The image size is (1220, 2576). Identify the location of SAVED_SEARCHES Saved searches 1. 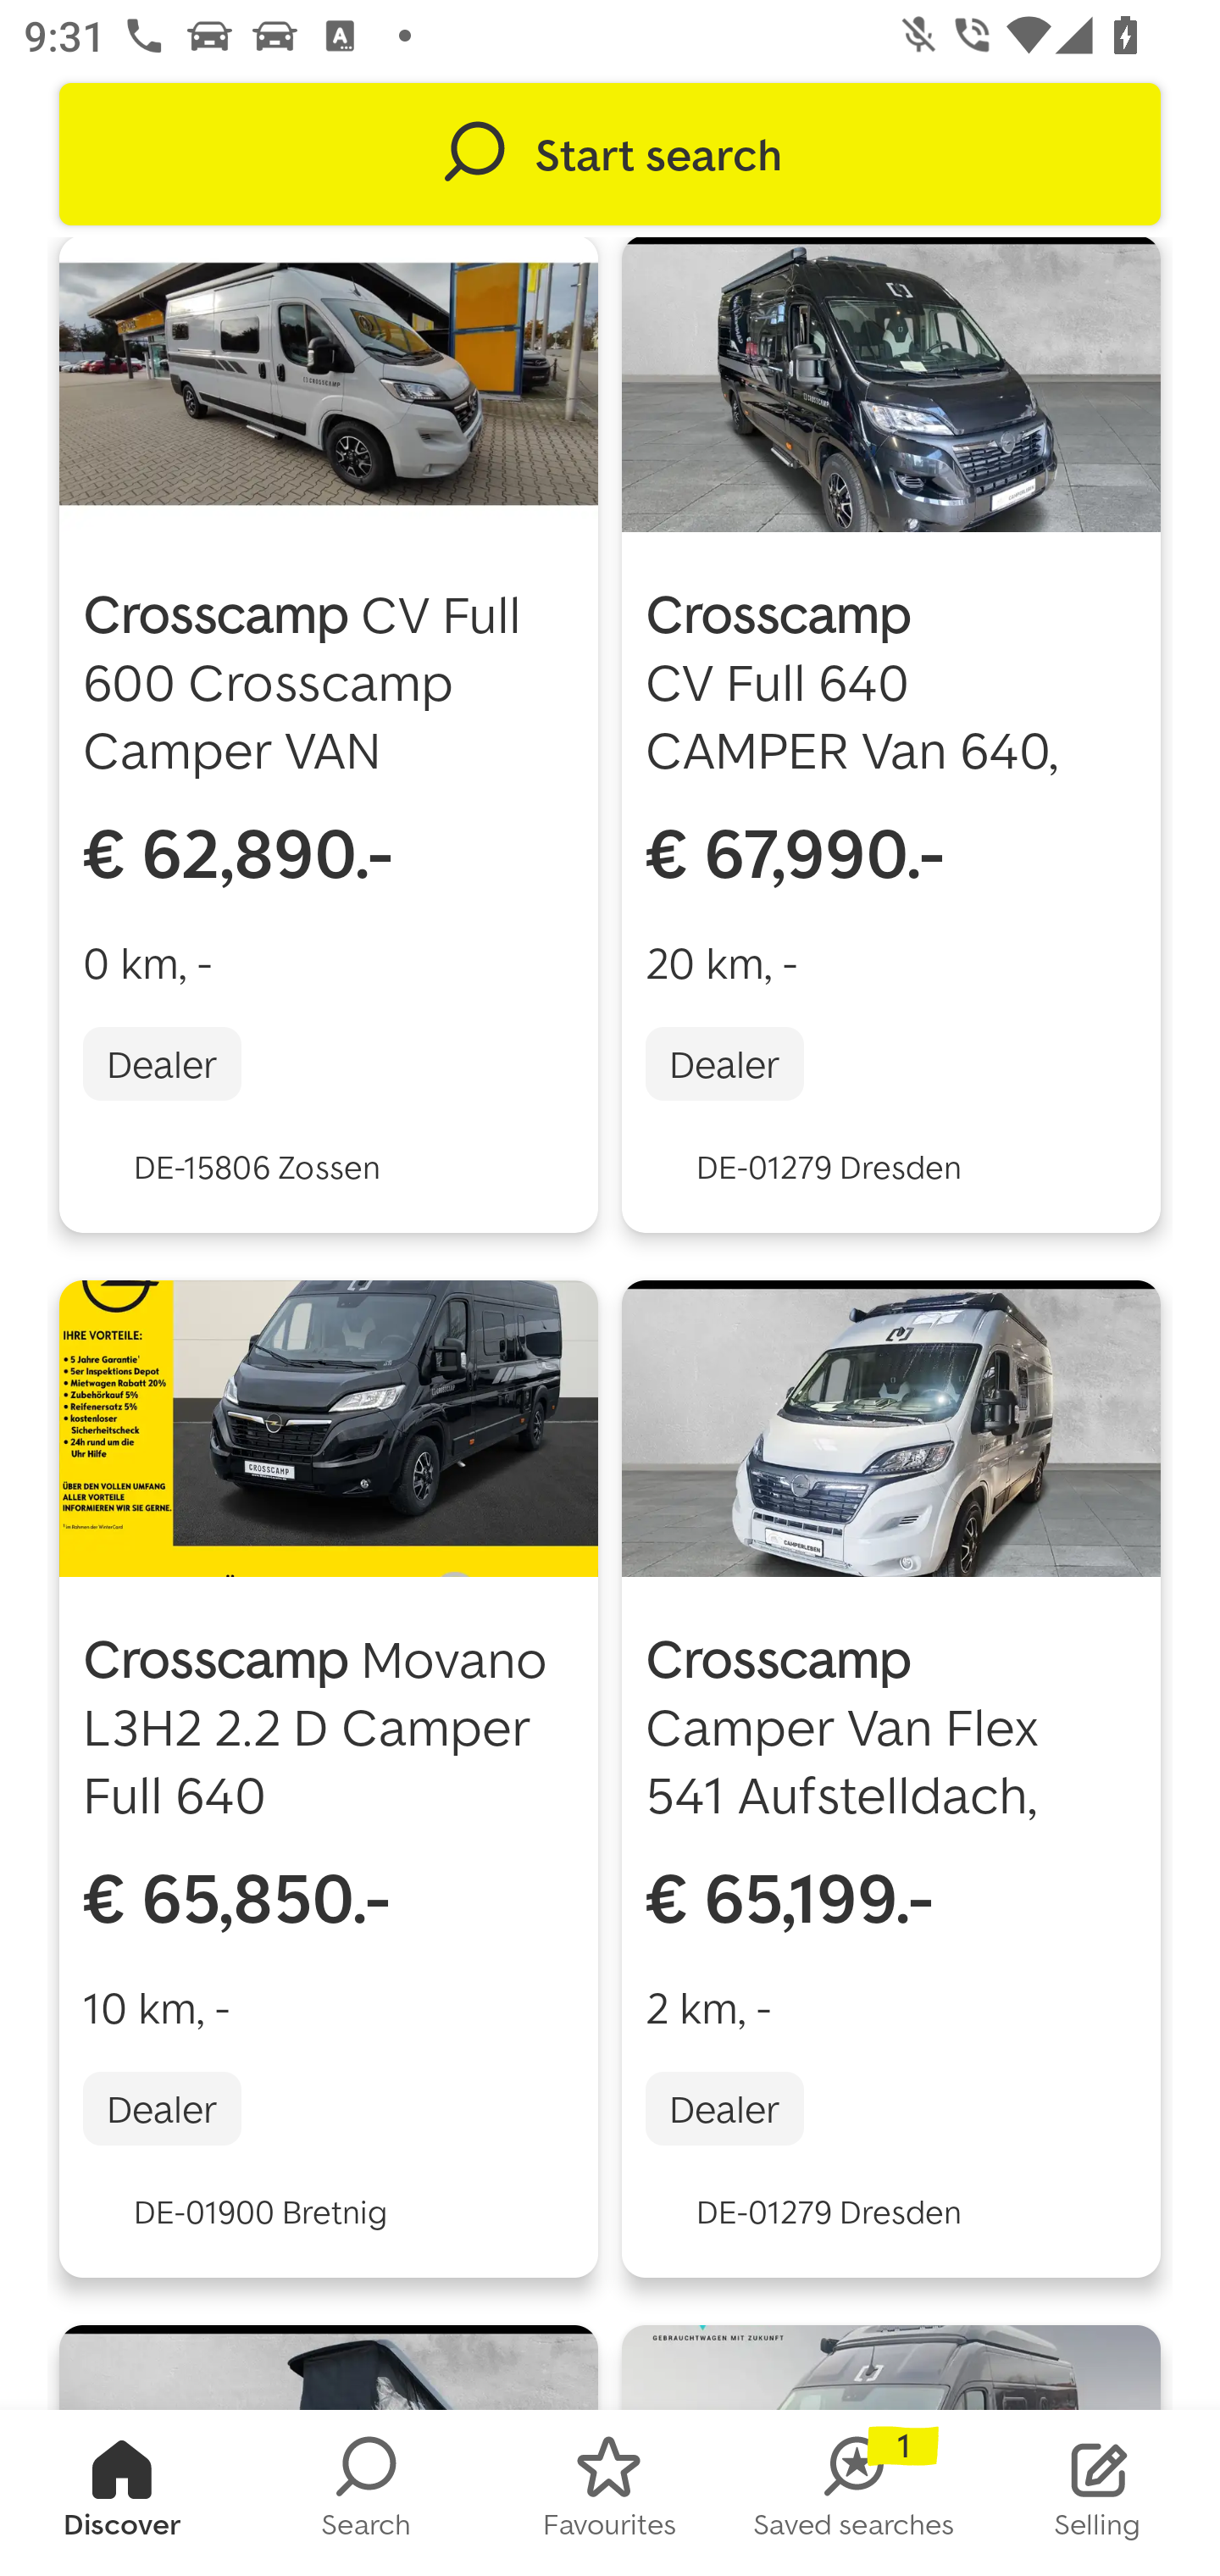
(854, 2493).